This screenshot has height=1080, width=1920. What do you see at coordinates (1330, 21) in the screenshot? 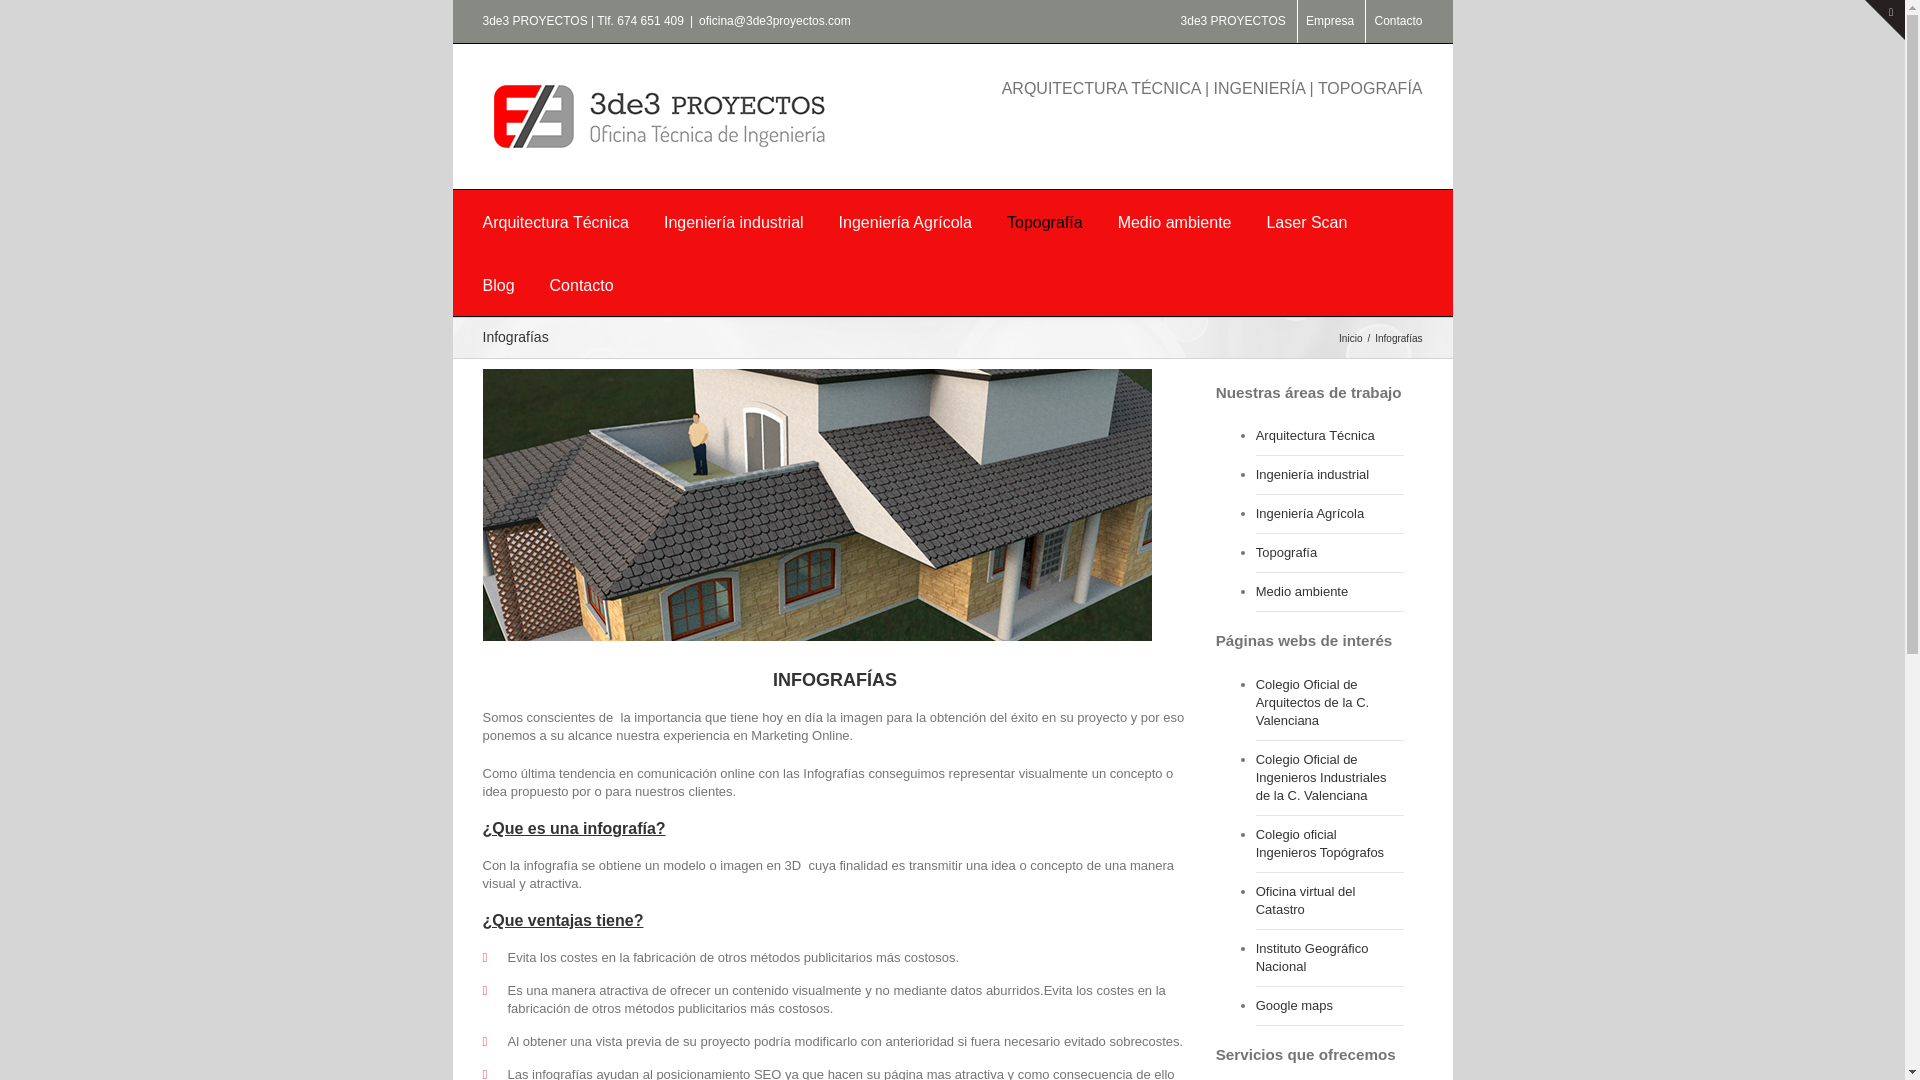
I see `Empresa` at bounding box center [1330, 21].